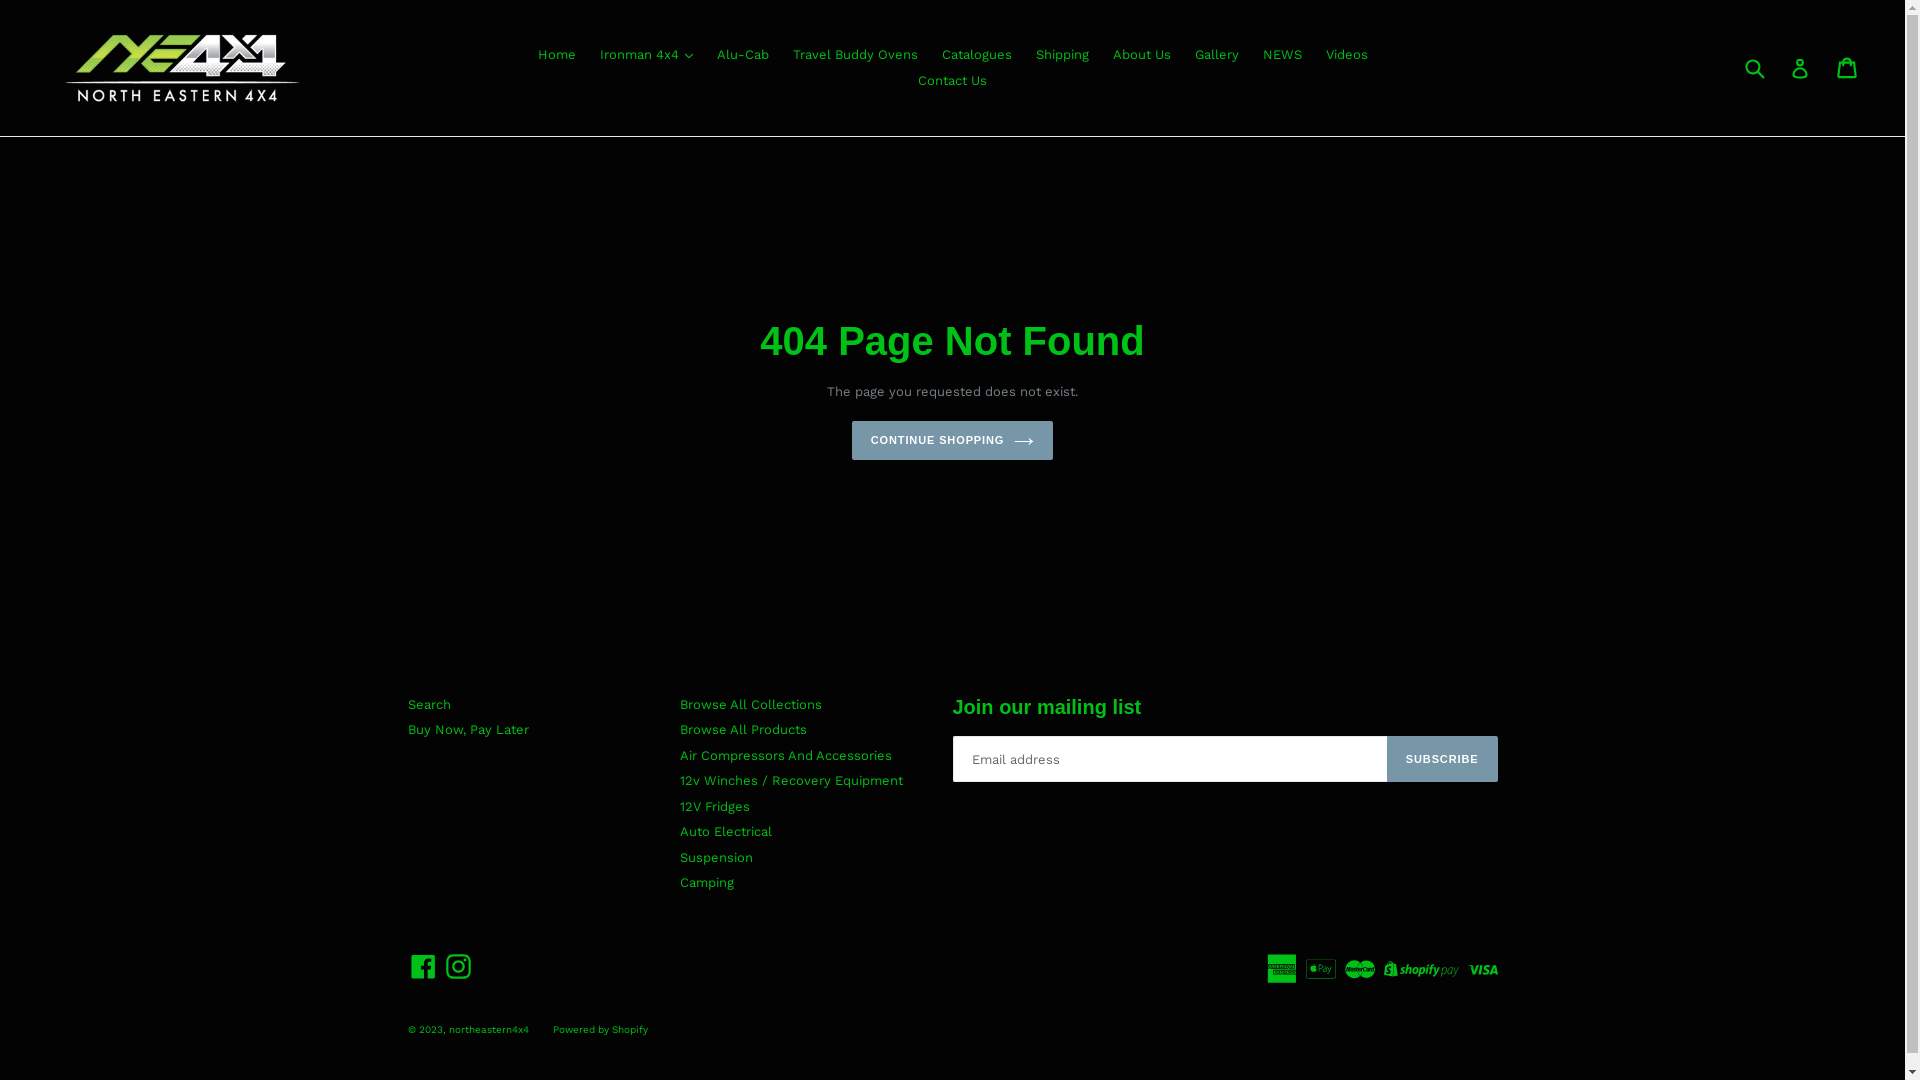 Image resolution: width=1920 pixels, height=1080 pixels. What do you see at coordinates (786, 755) in the screenshot?
I see `Air Compressors And Accessories` at bounding box center [786, 755].